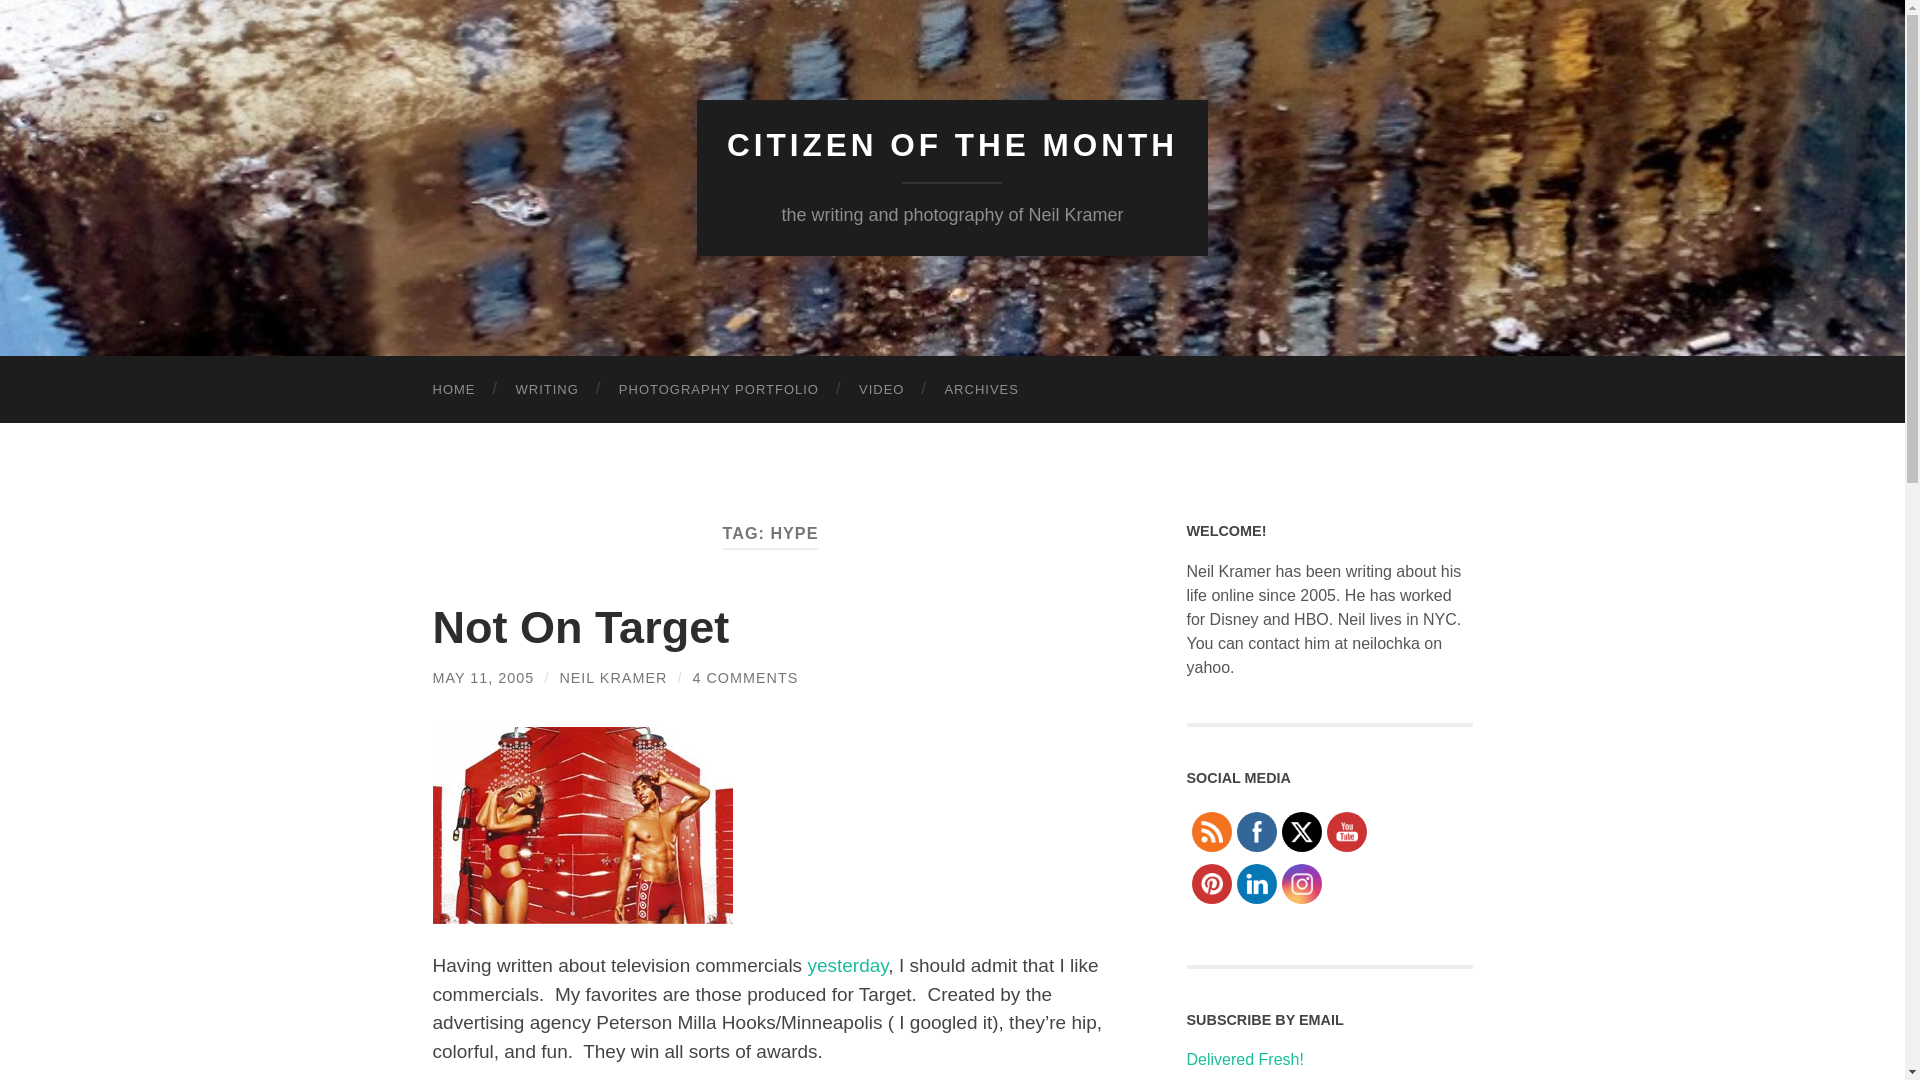  What do you see at coordinates (547, 390) in the screenshot?
I see `WRITING` at bounding box center [547, 390].